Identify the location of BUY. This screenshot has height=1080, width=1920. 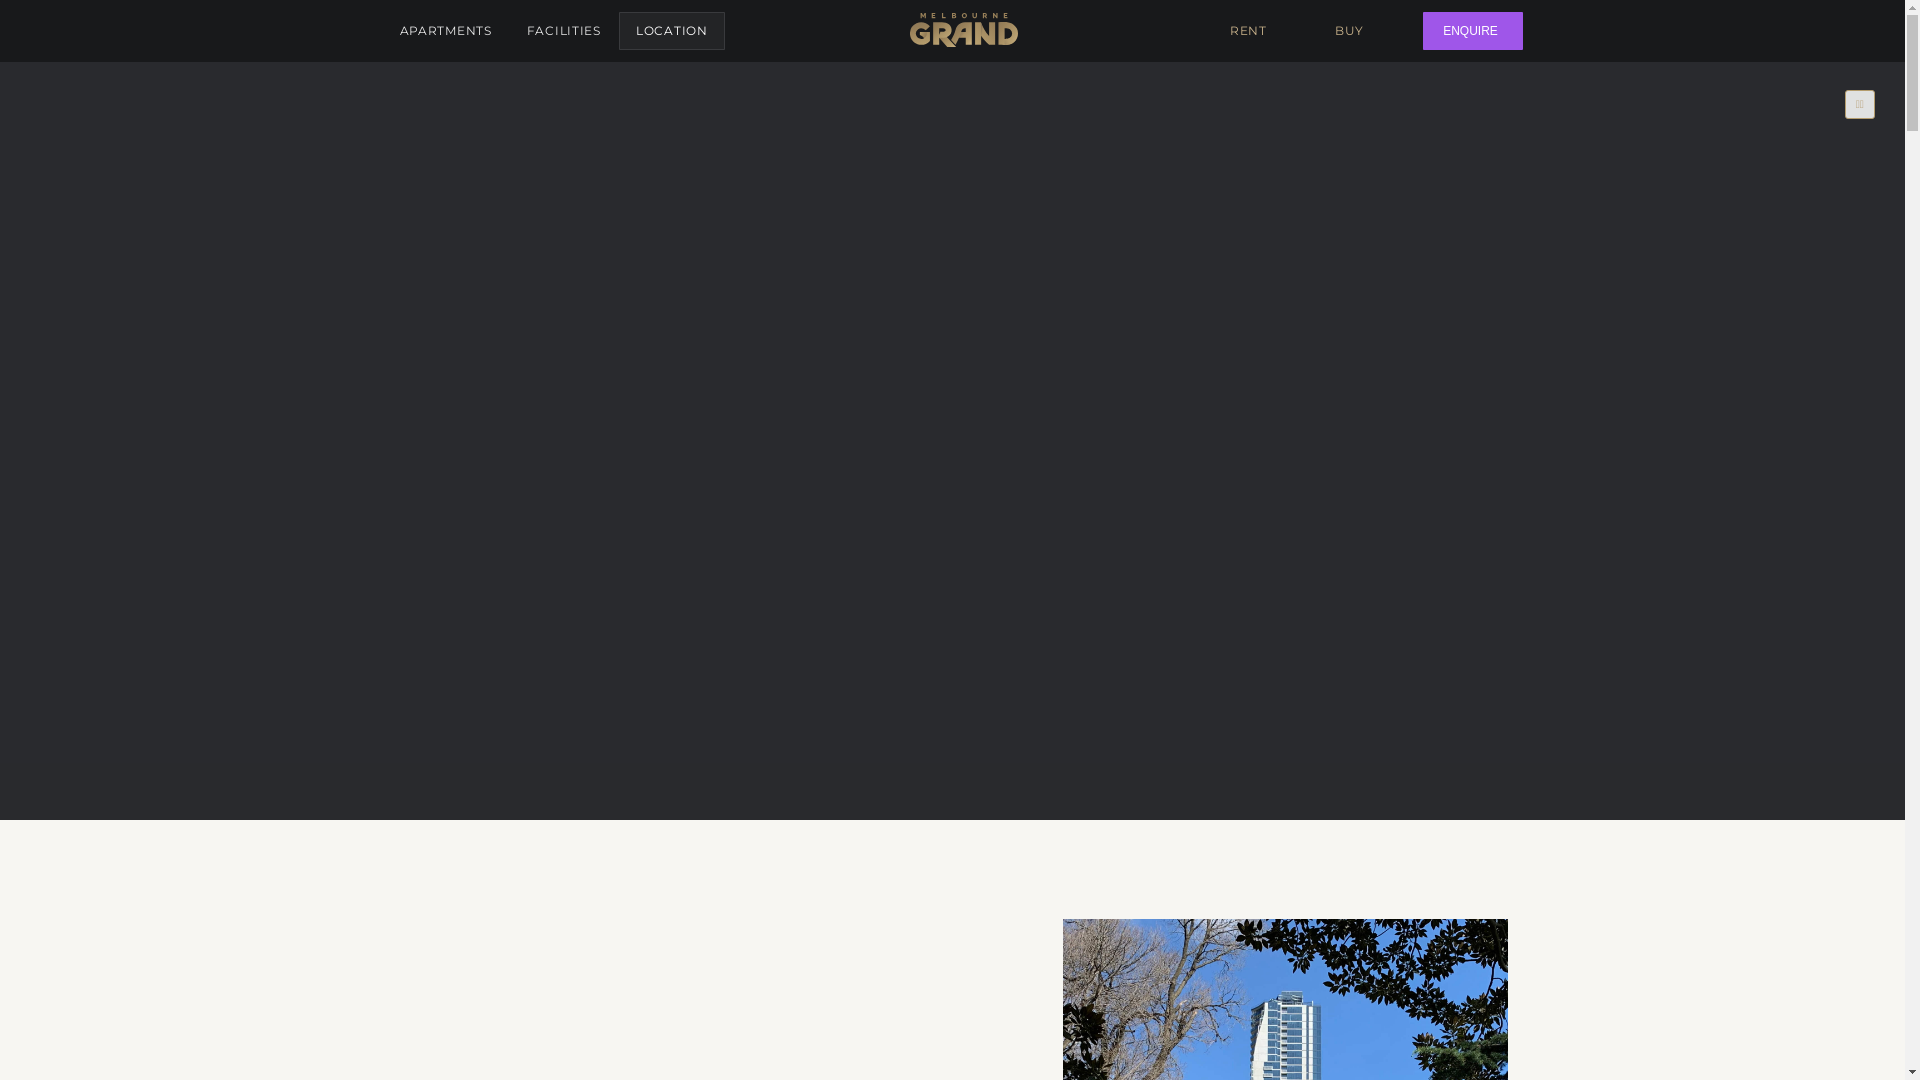
(1354, 31).